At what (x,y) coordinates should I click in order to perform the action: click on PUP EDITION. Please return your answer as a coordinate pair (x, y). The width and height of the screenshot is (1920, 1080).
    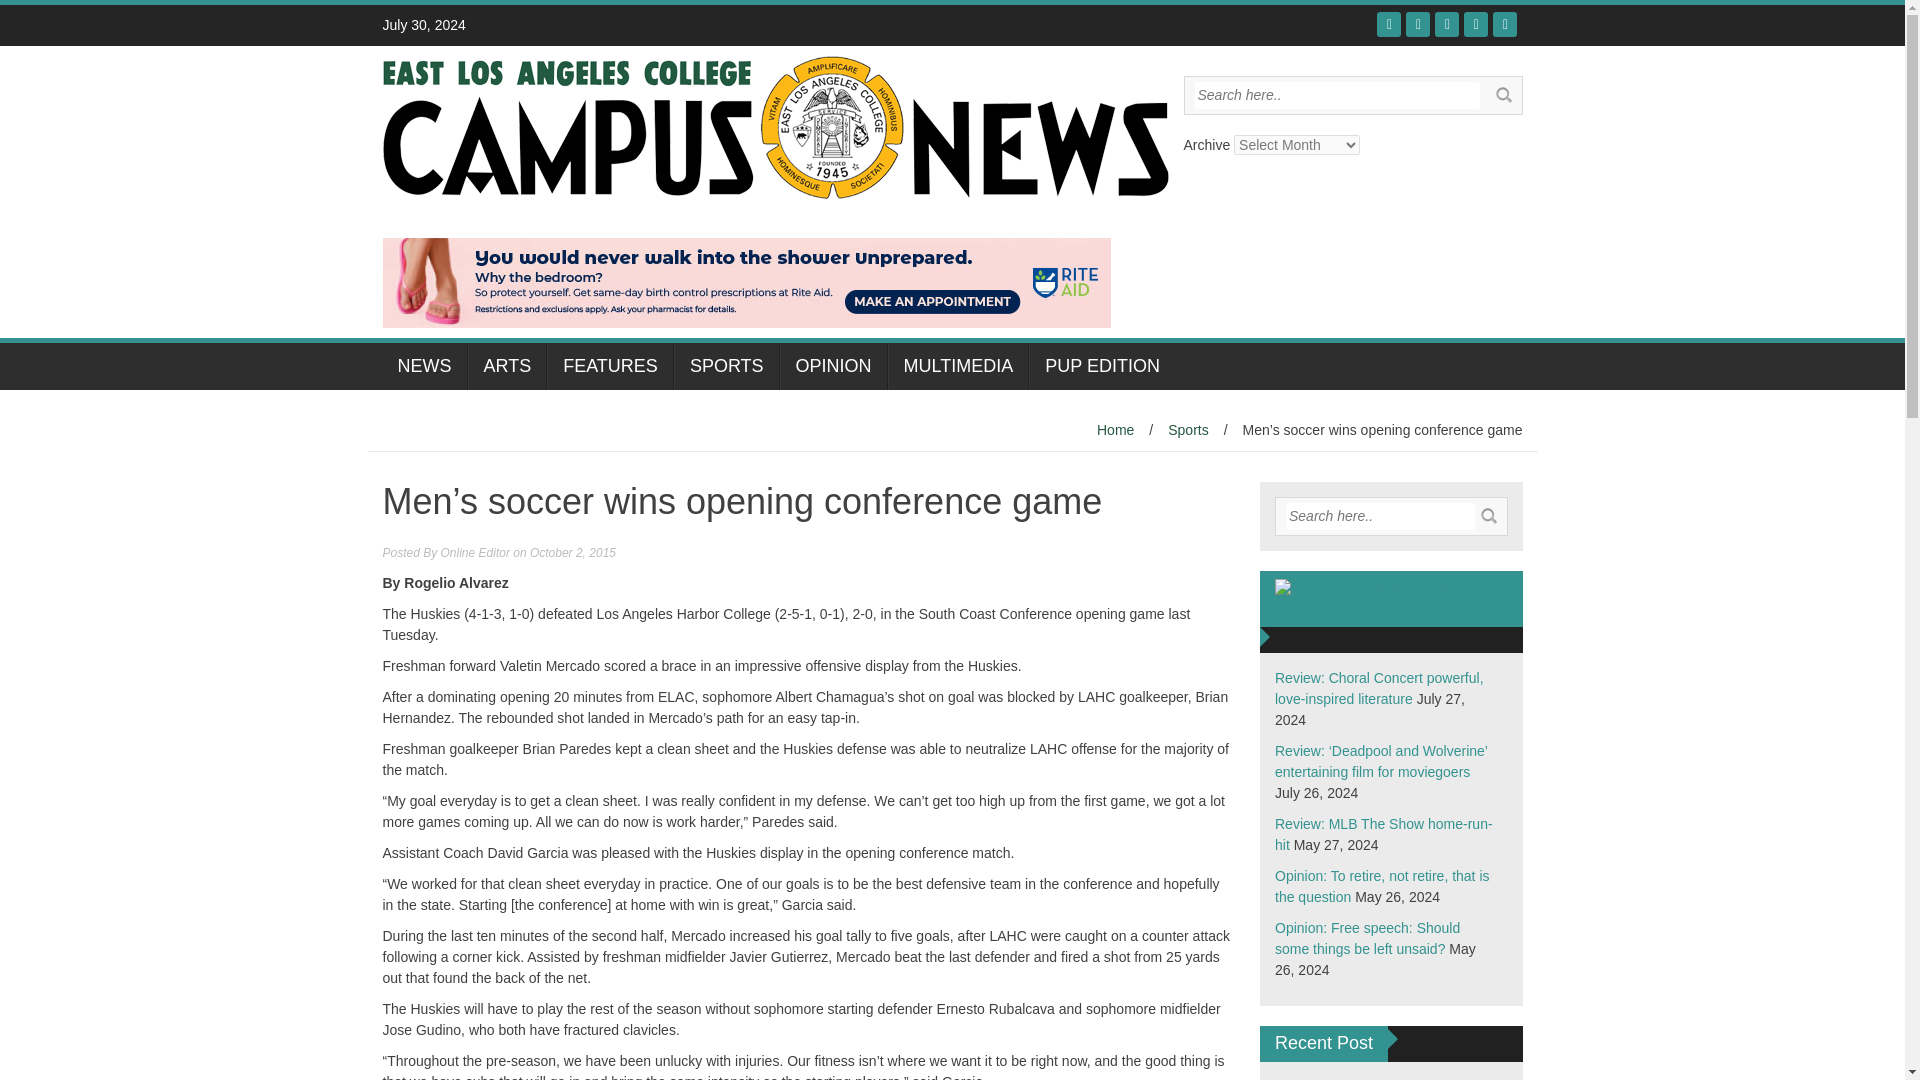
    Looking at the image, I should click on (1102, 366).